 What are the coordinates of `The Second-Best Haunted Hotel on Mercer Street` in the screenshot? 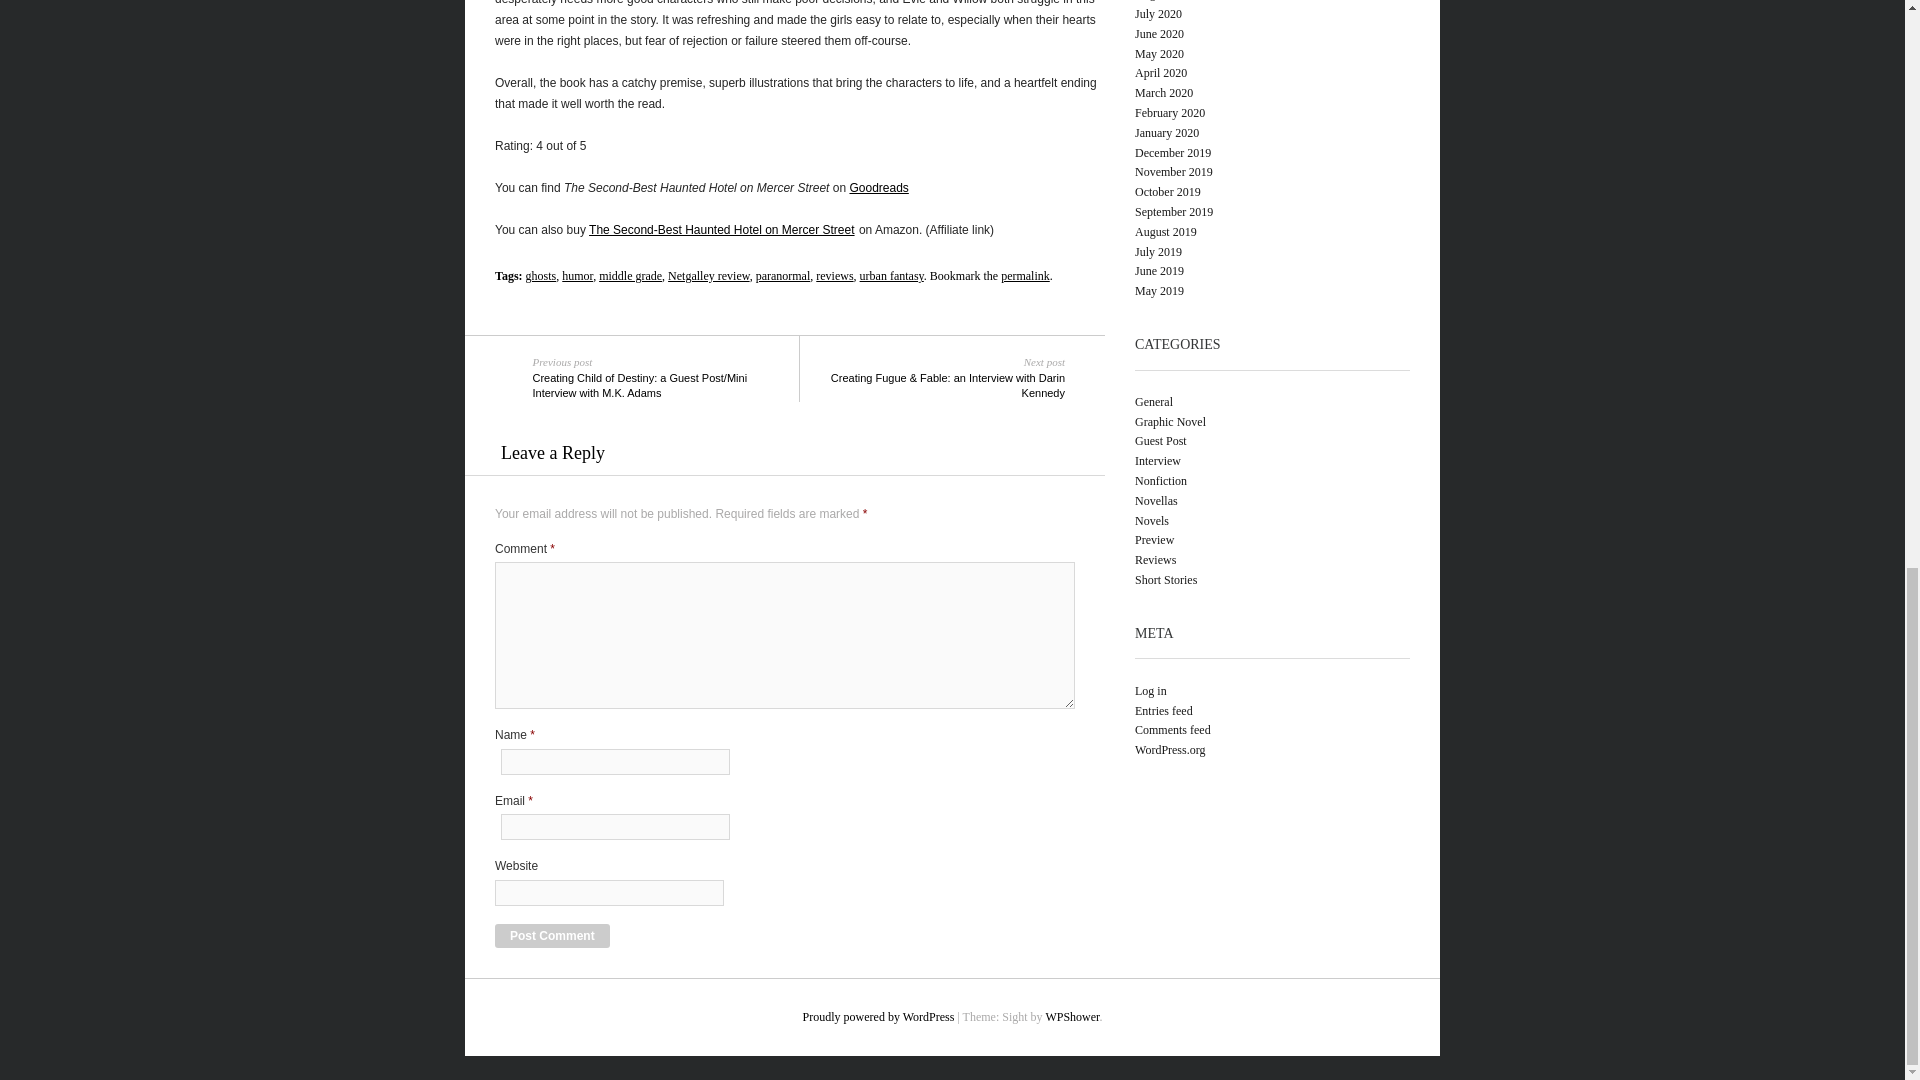 It's located at (722, 229).